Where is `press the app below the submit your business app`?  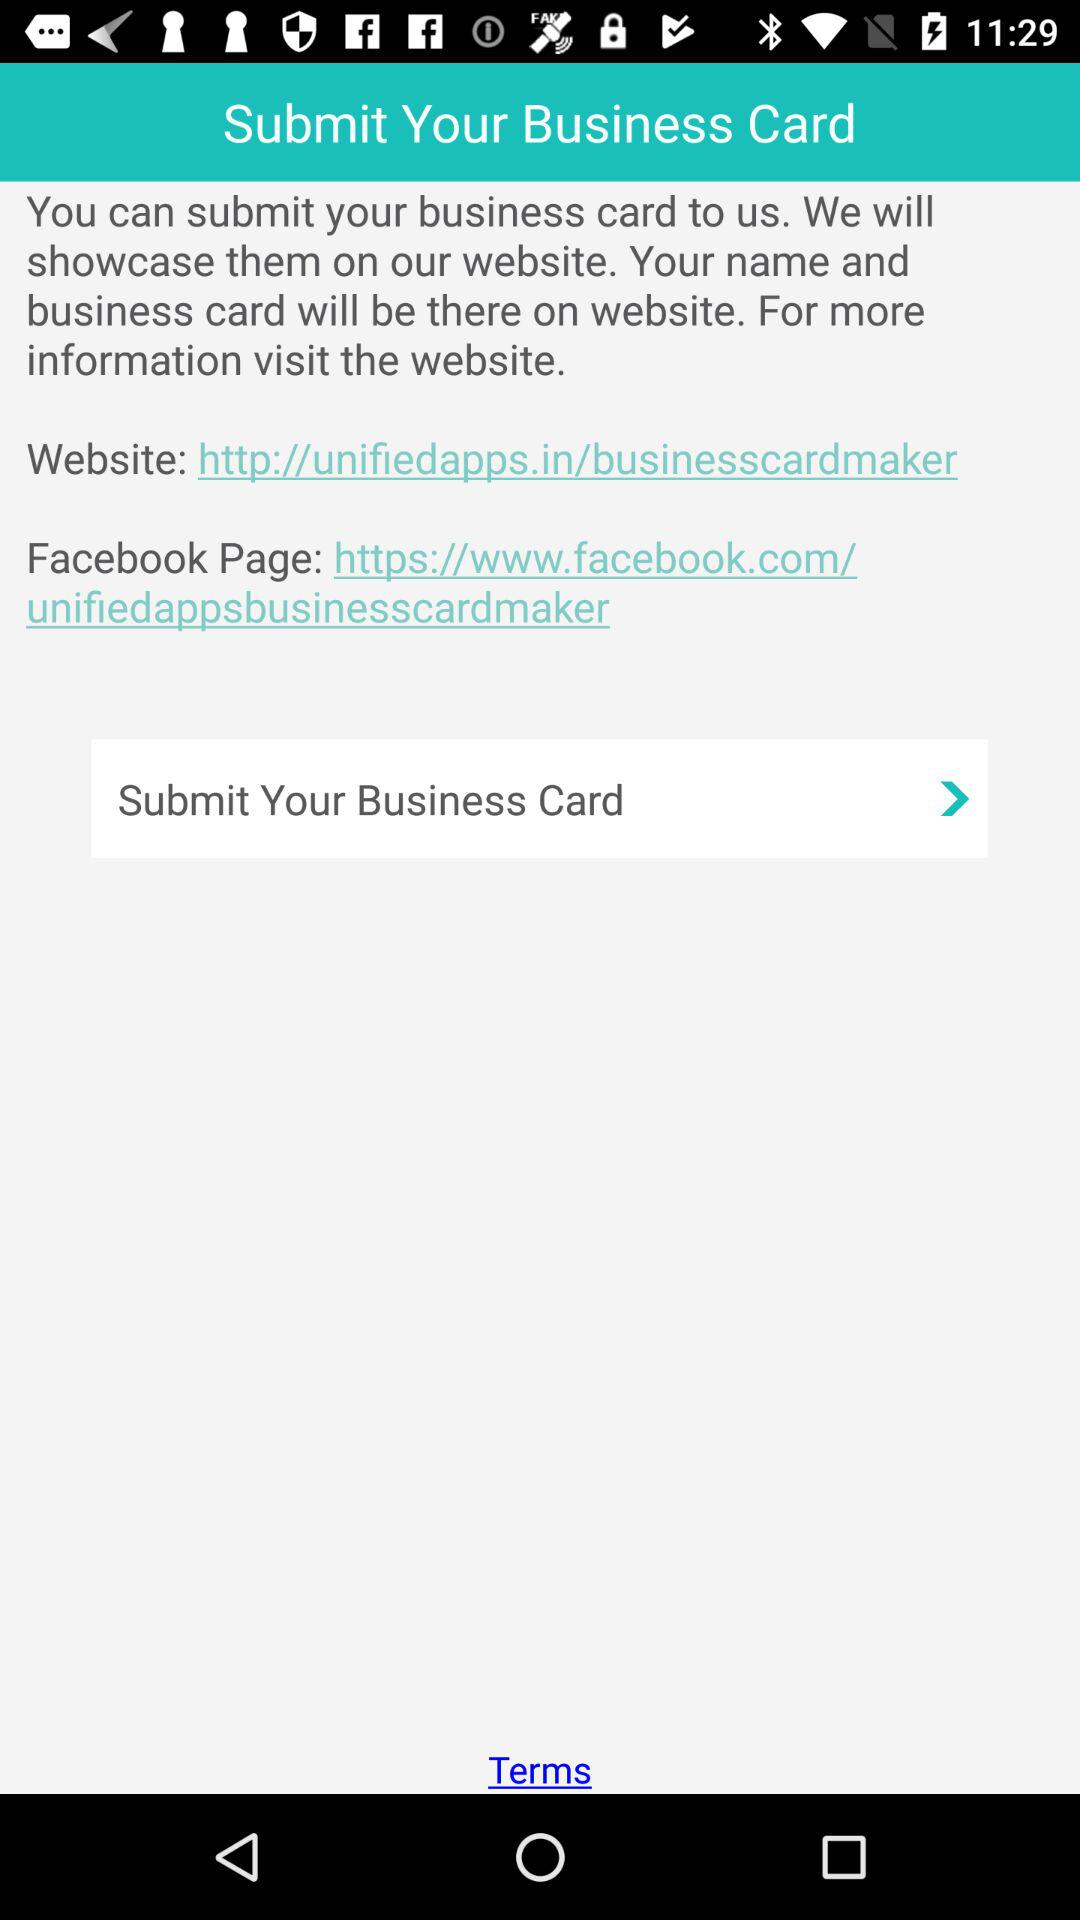 press the app below the submit your business app is located at coordinates (540, 1768).